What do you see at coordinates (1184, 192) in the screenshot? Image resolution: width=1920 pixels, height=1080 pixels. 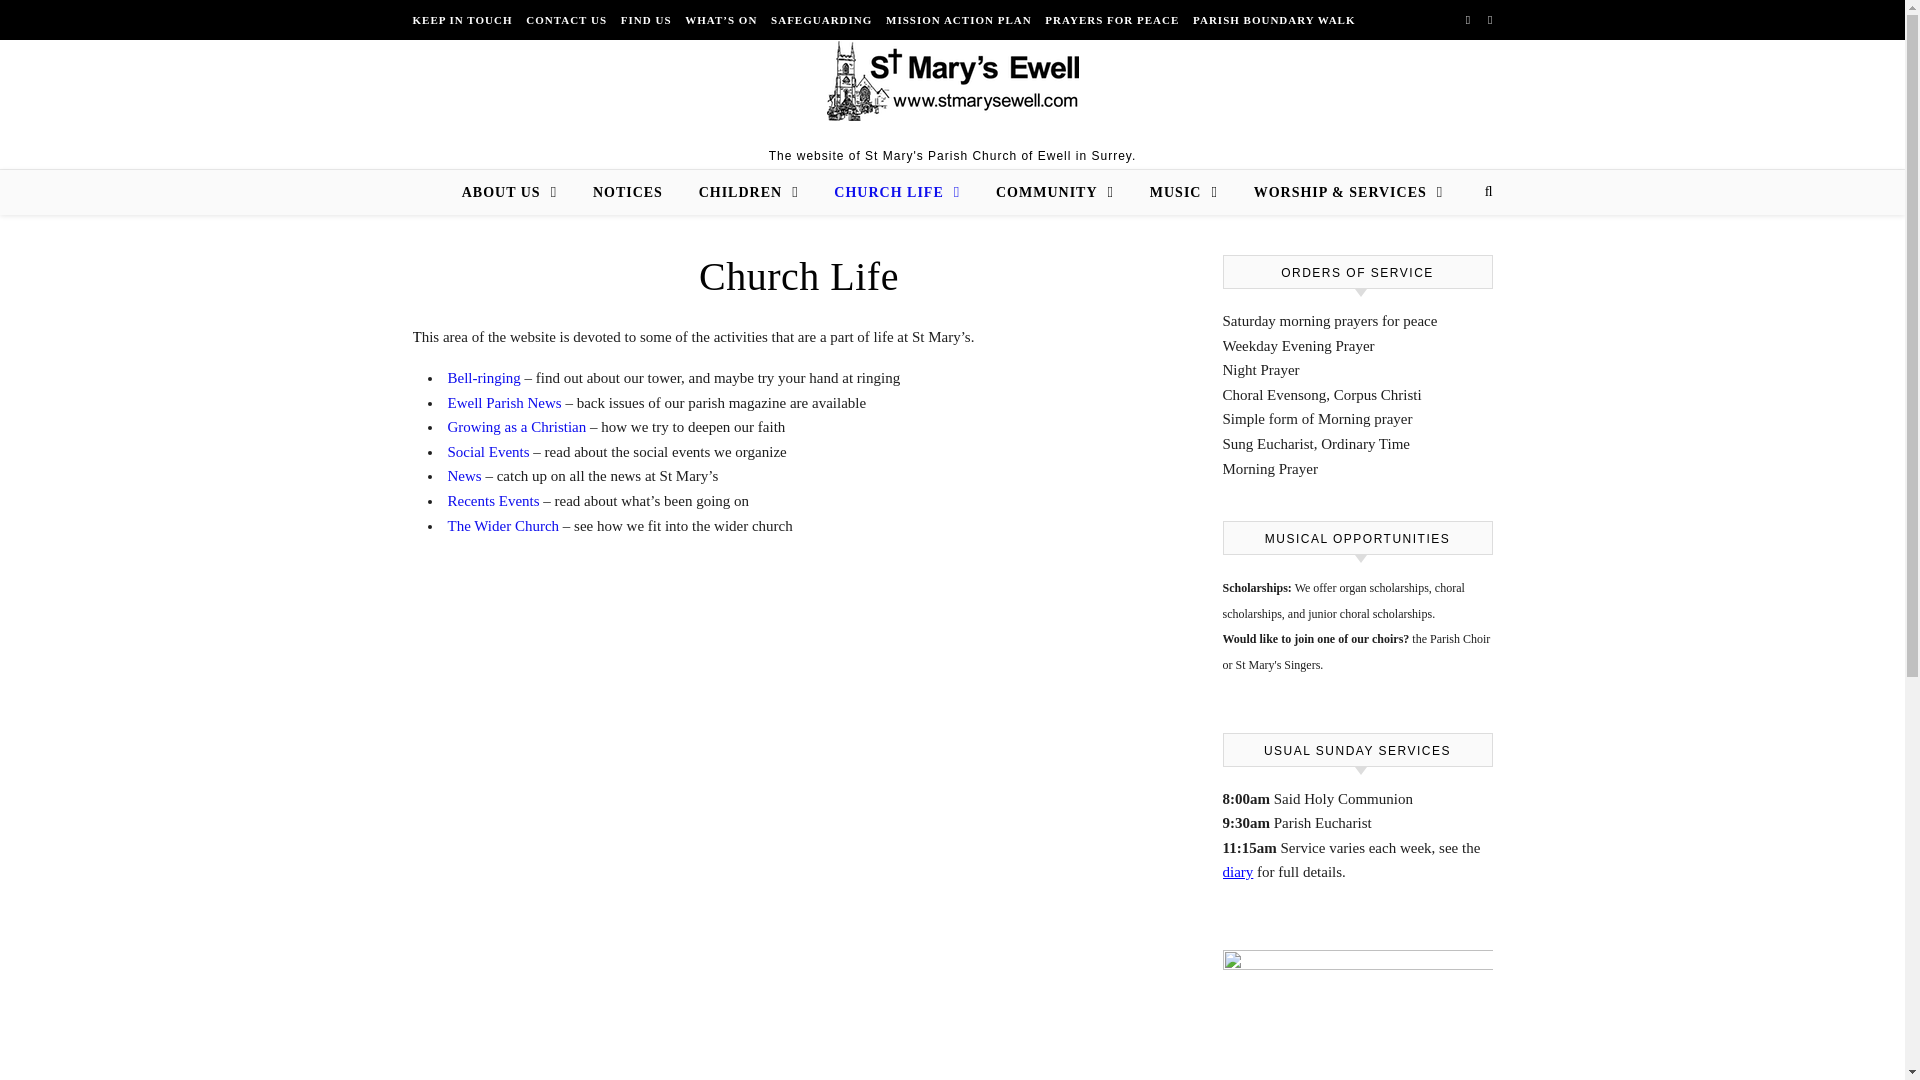 I see `MUSIC` at bounding box center [1184, 192].